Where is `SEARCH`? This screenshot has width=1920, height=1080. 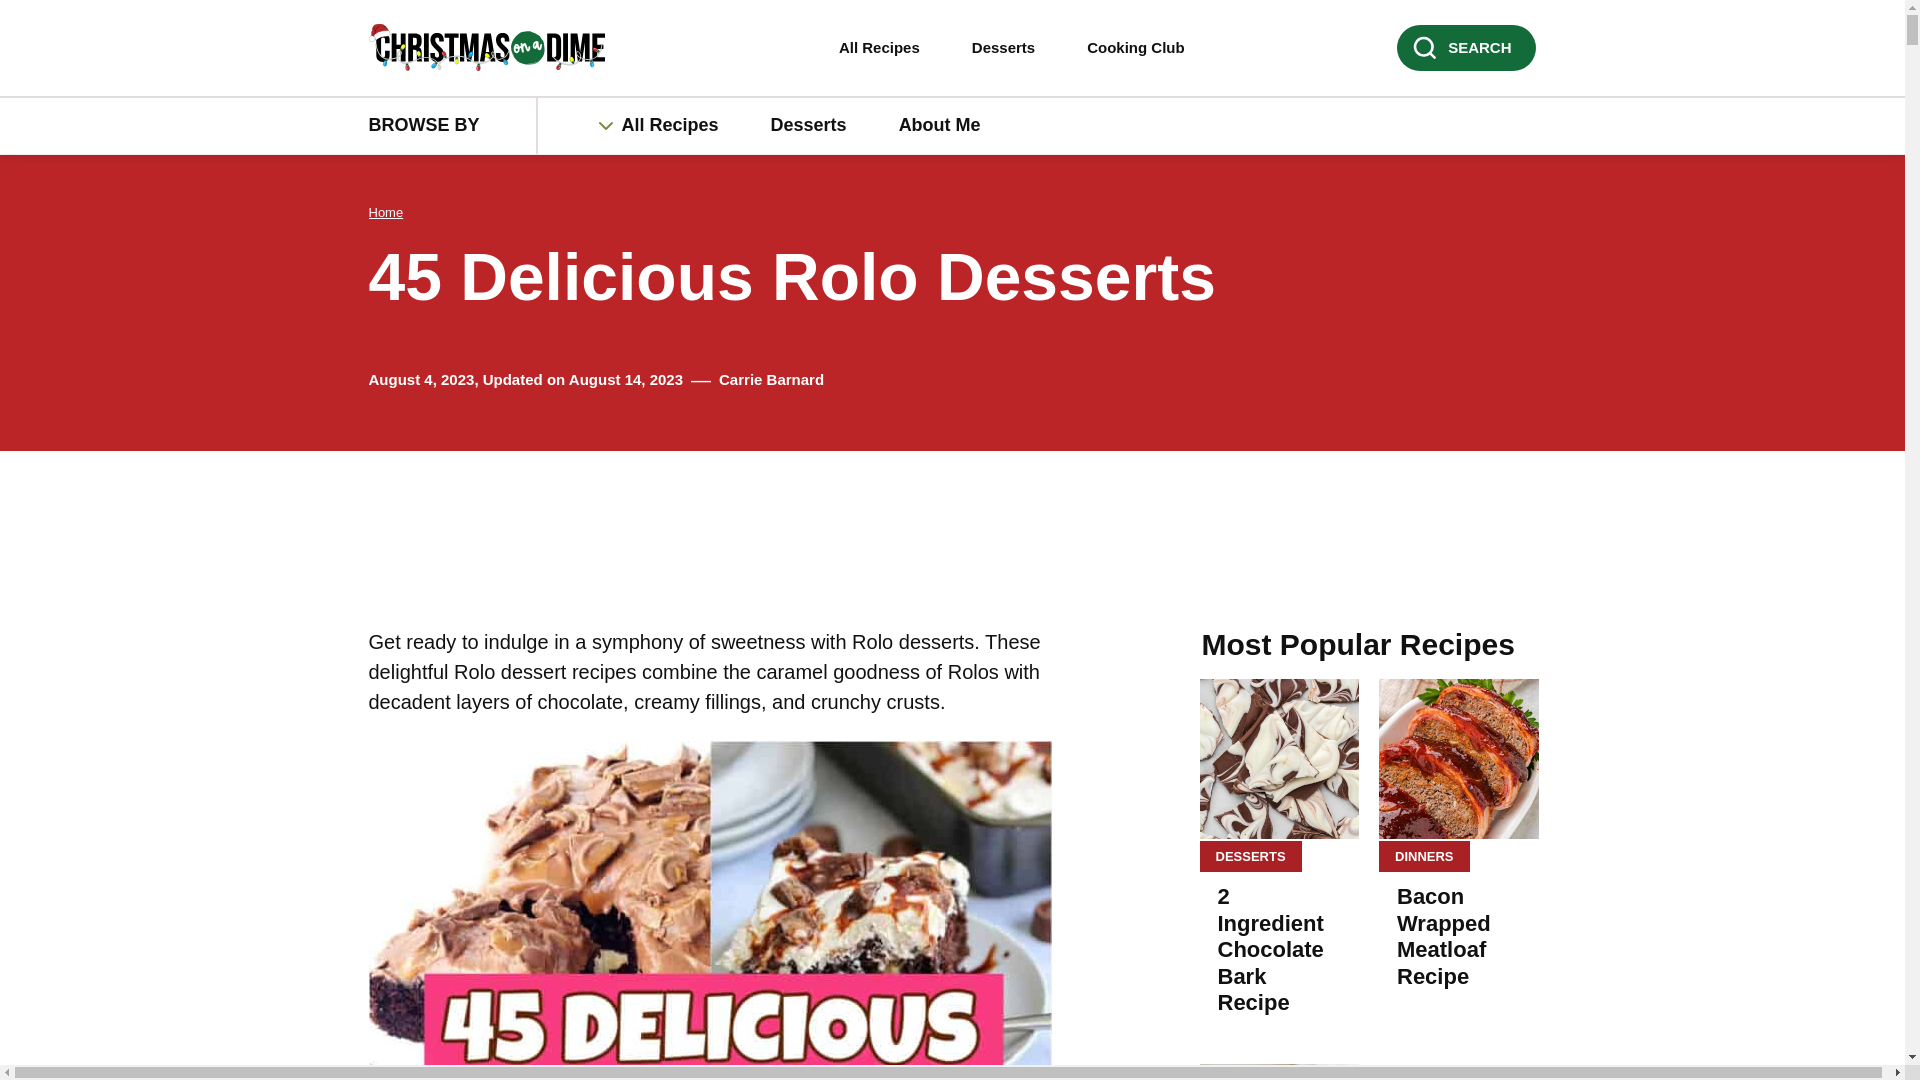
SEARCH is located at coordinates (1466, 48).